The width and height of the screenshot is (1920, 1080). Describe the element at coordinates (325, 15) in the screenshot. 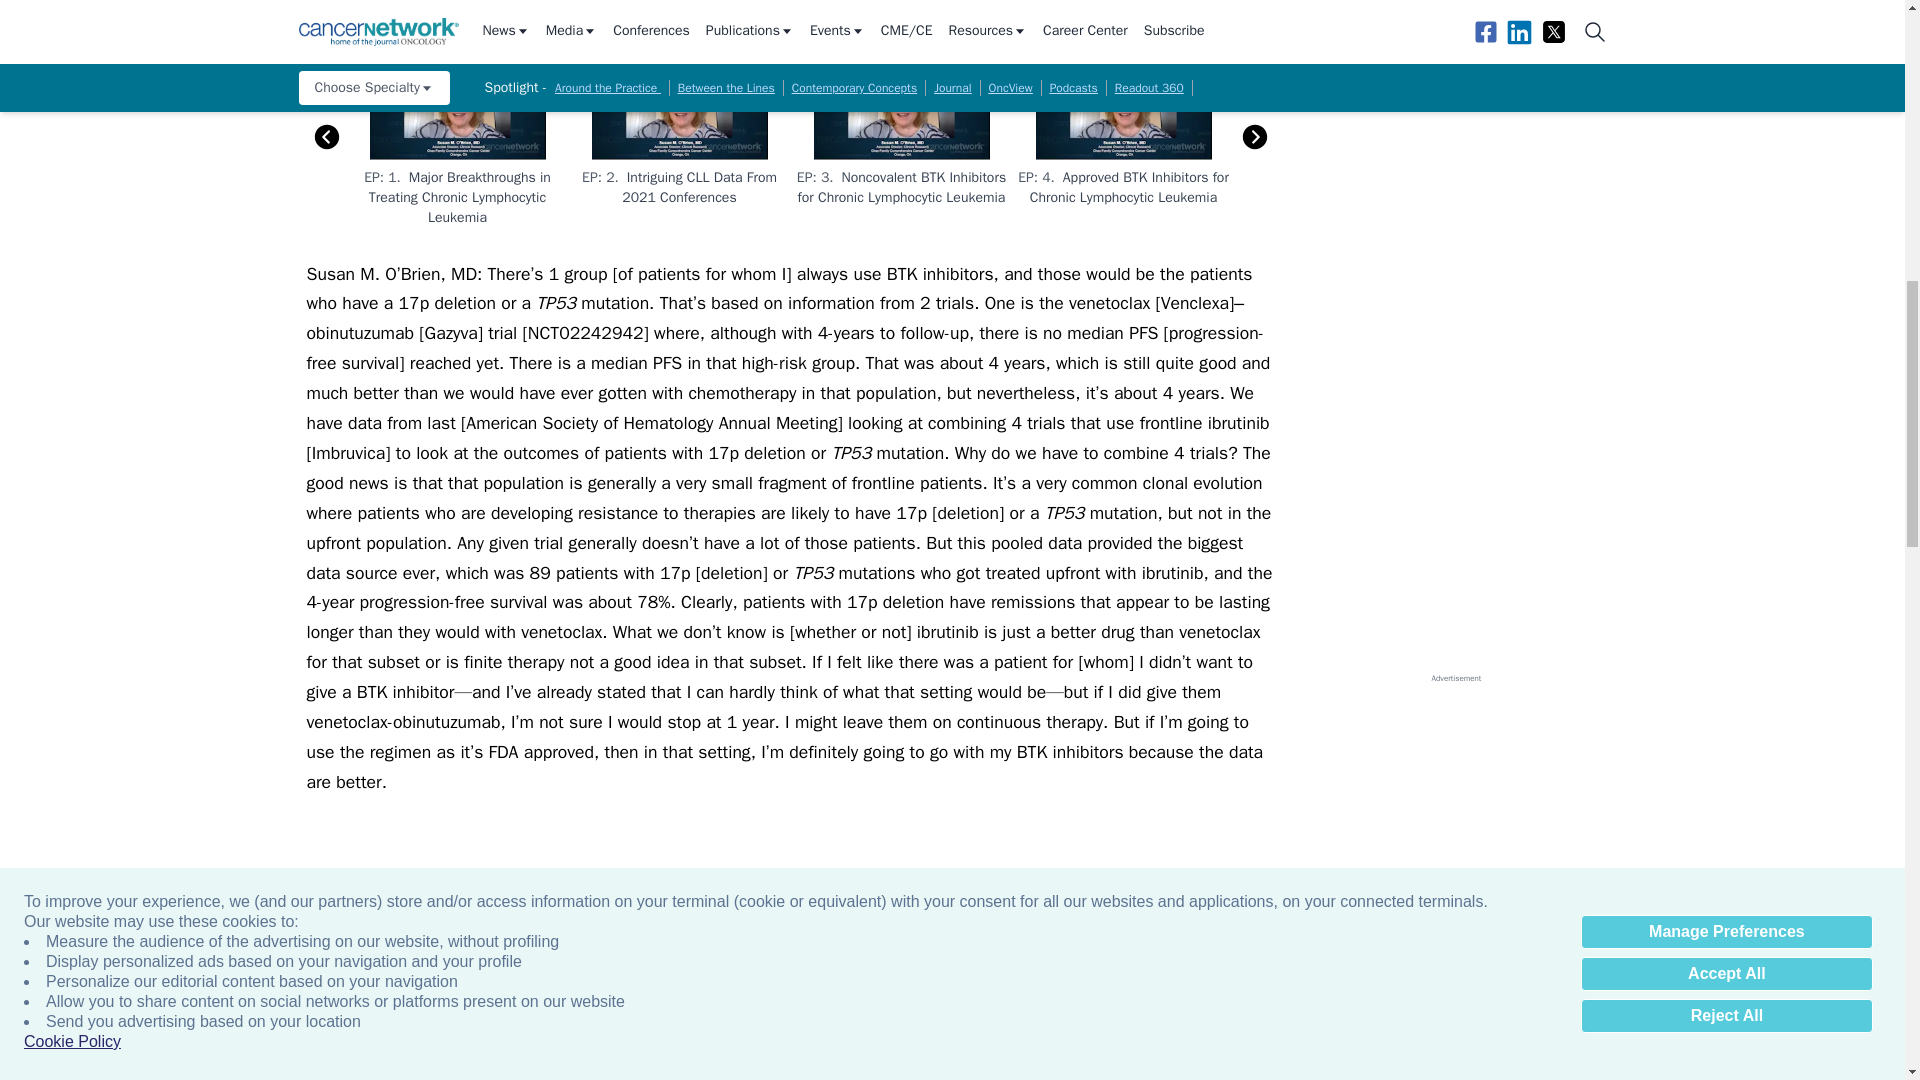

I see `Play` at that location.